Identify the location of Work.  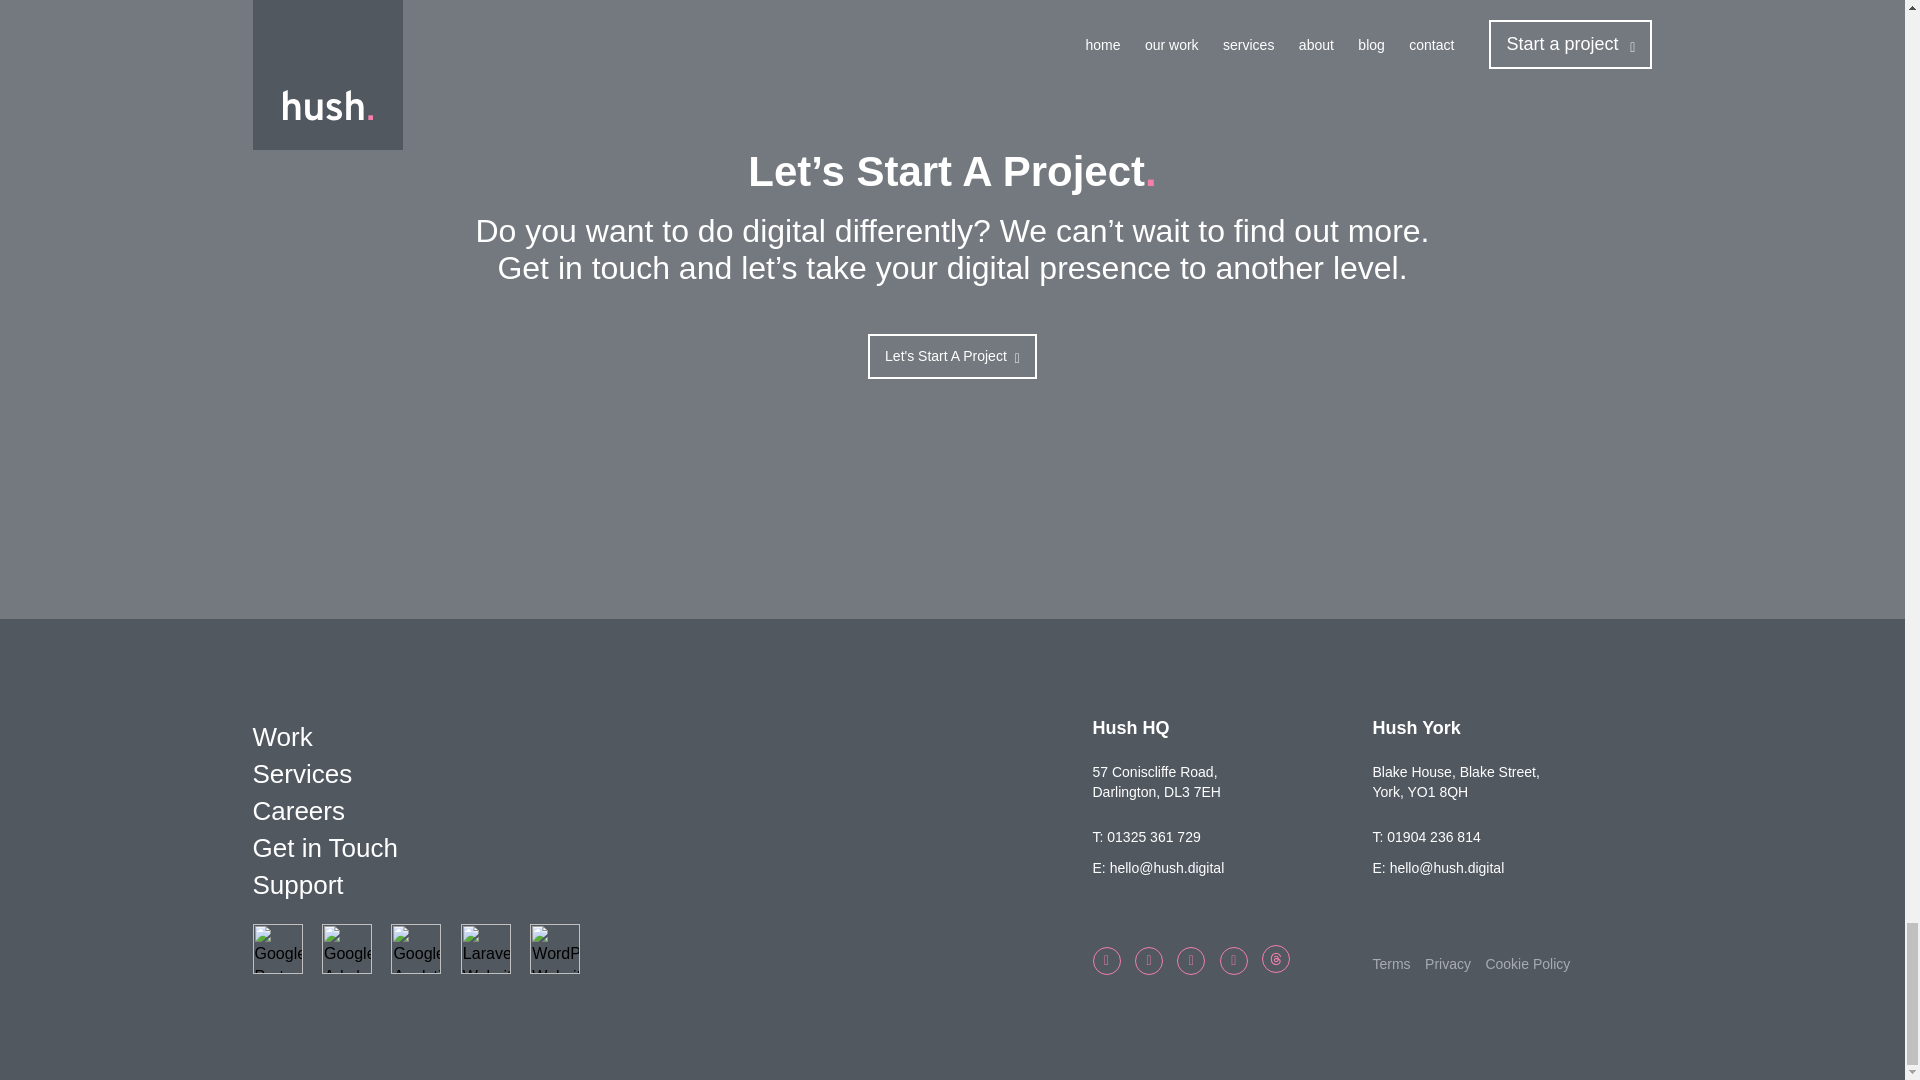
(672, 738).